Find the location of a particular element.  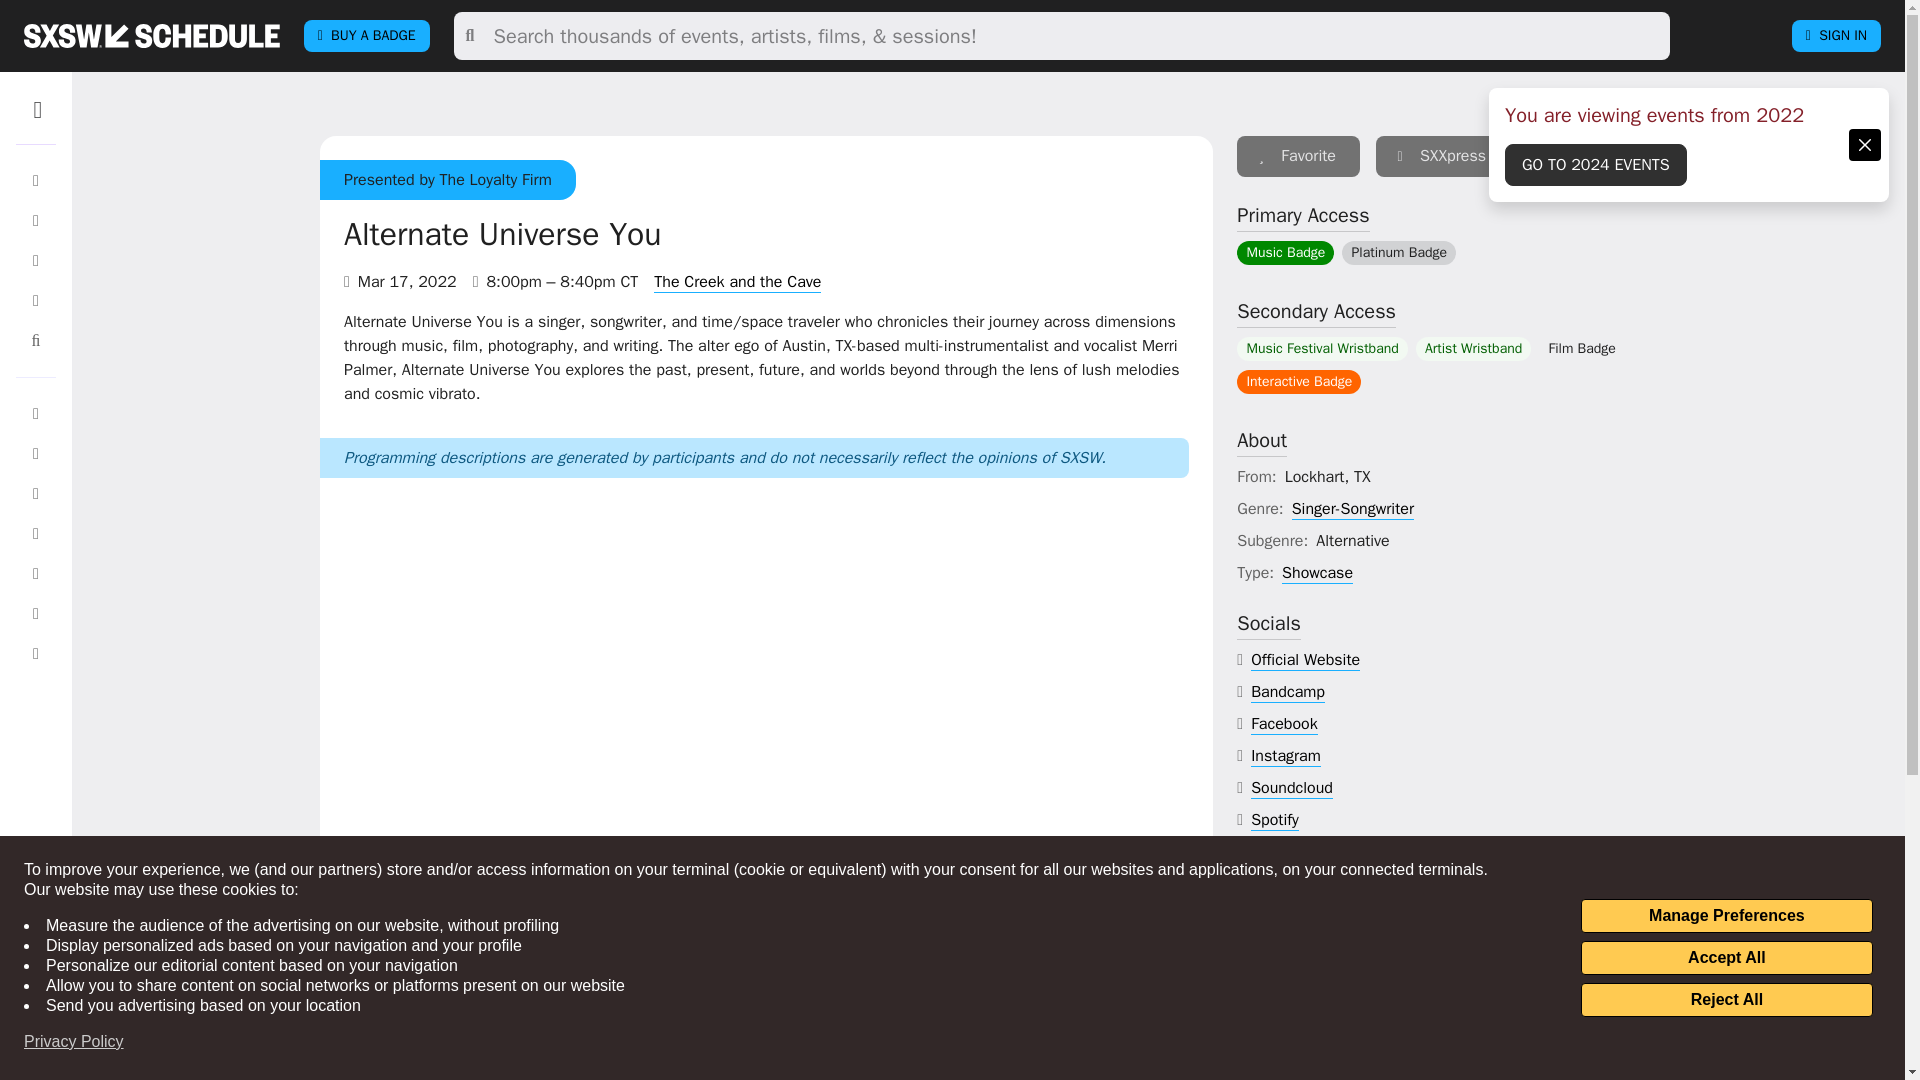

SIGN IN is located at coordinates (1836, 36).